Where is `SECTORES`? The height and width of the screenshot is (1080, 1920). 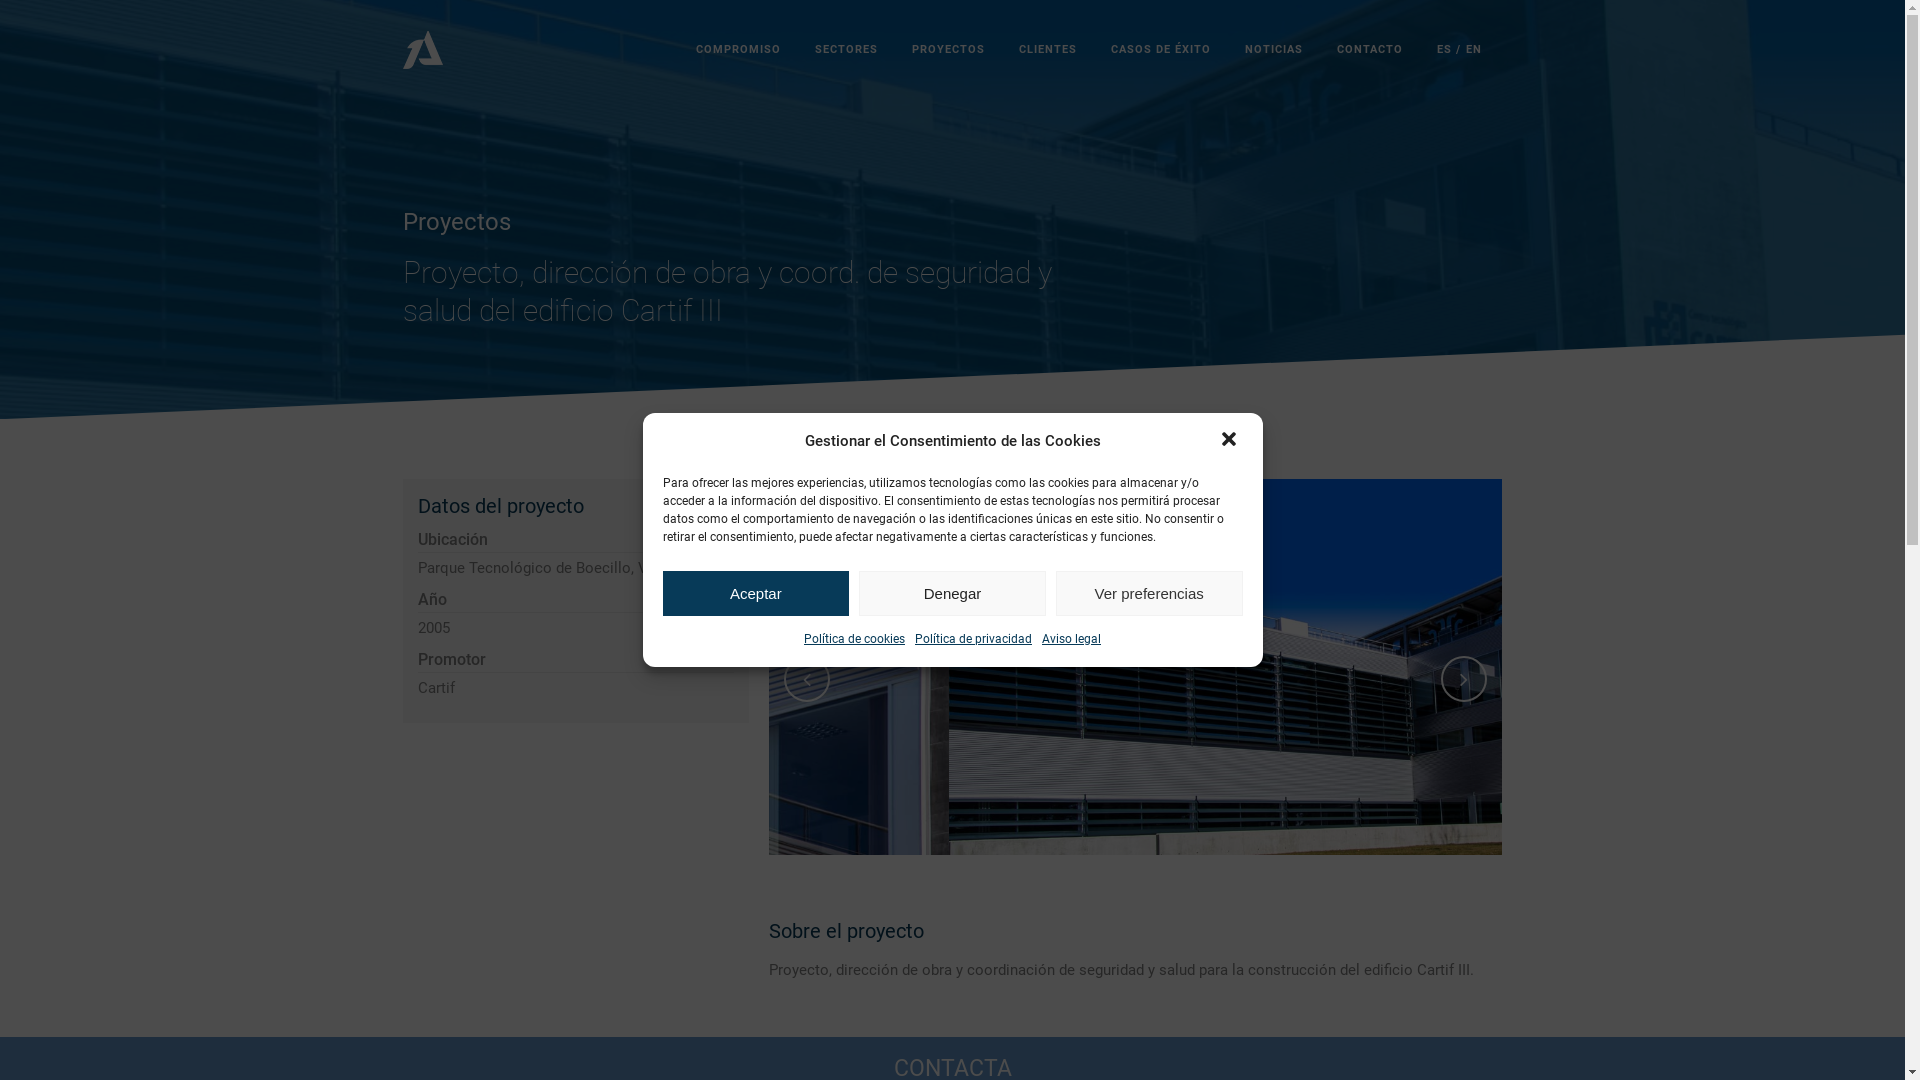 SECTORES is located at coordinates (846, 50).